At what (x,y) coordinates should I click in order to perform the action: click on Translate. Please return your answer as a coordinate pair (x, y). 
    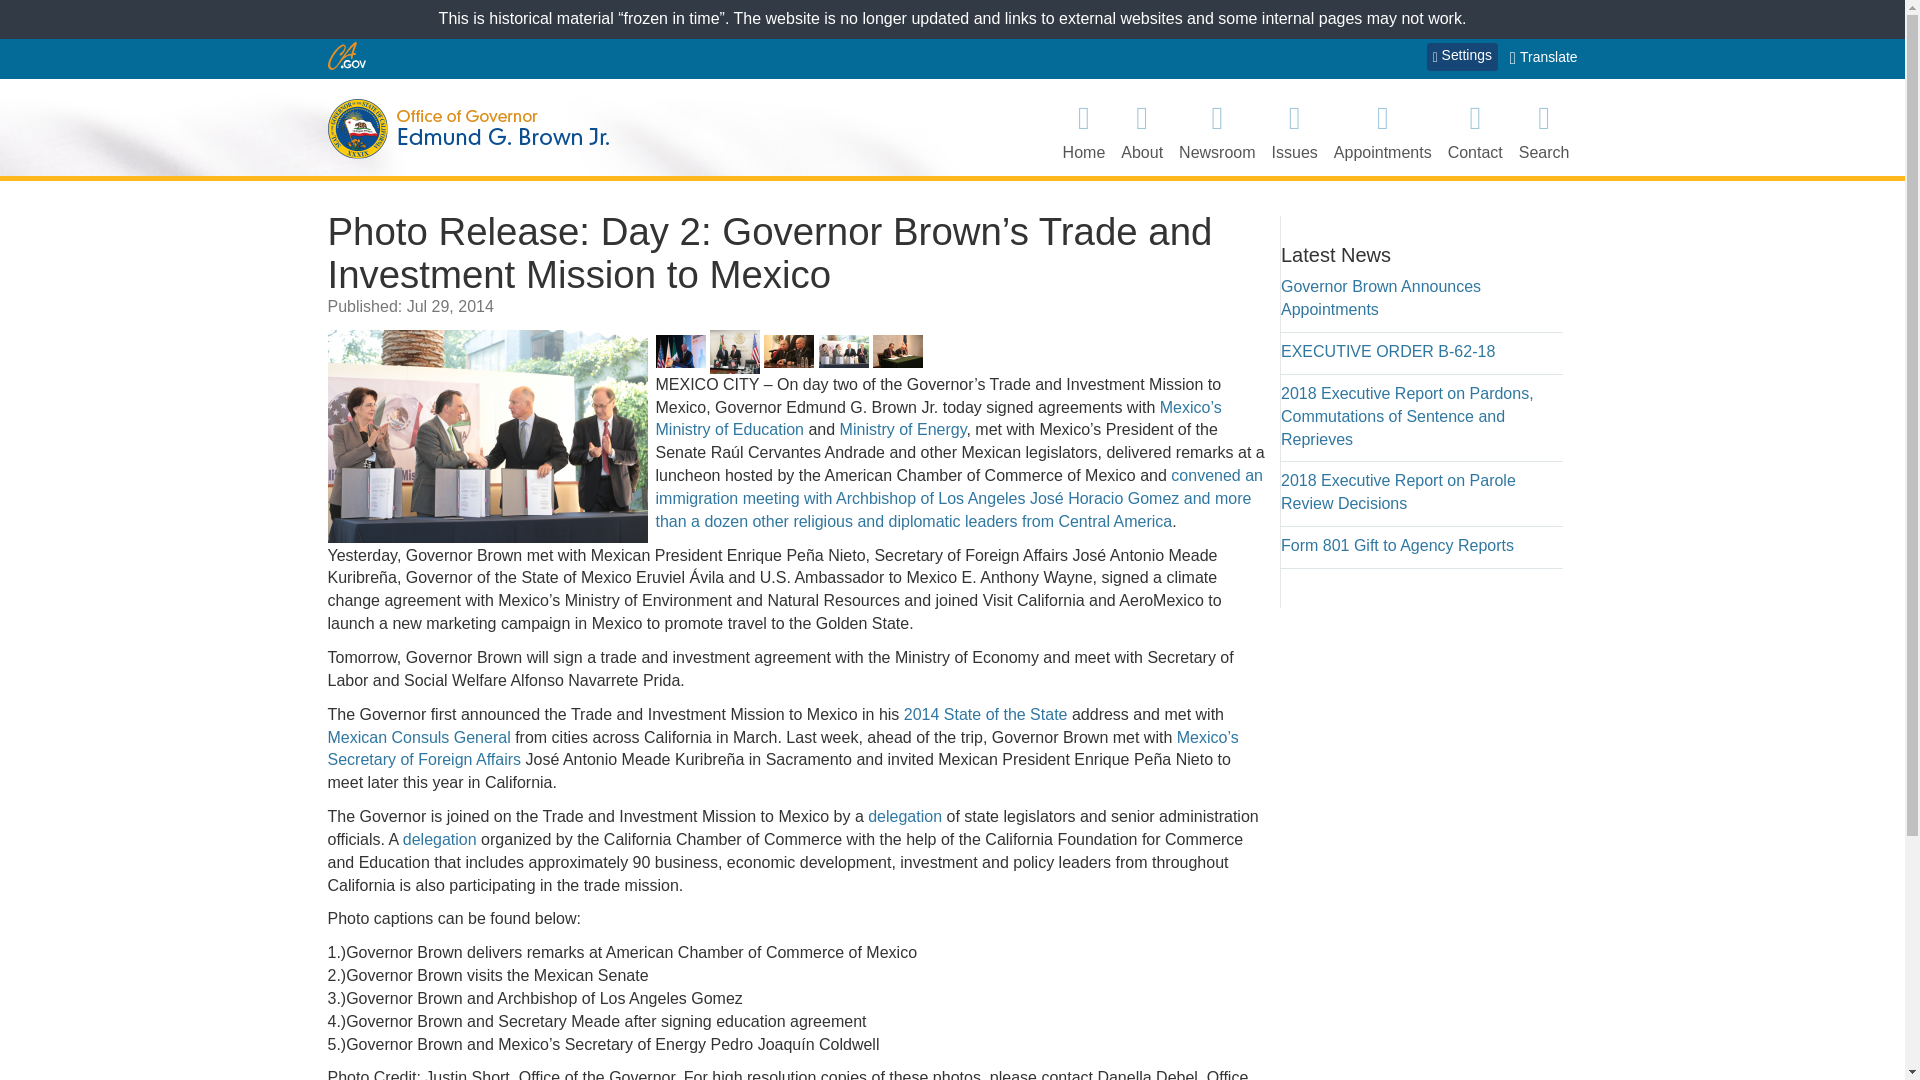
    Looking at the image, I should click on (1544, 58).